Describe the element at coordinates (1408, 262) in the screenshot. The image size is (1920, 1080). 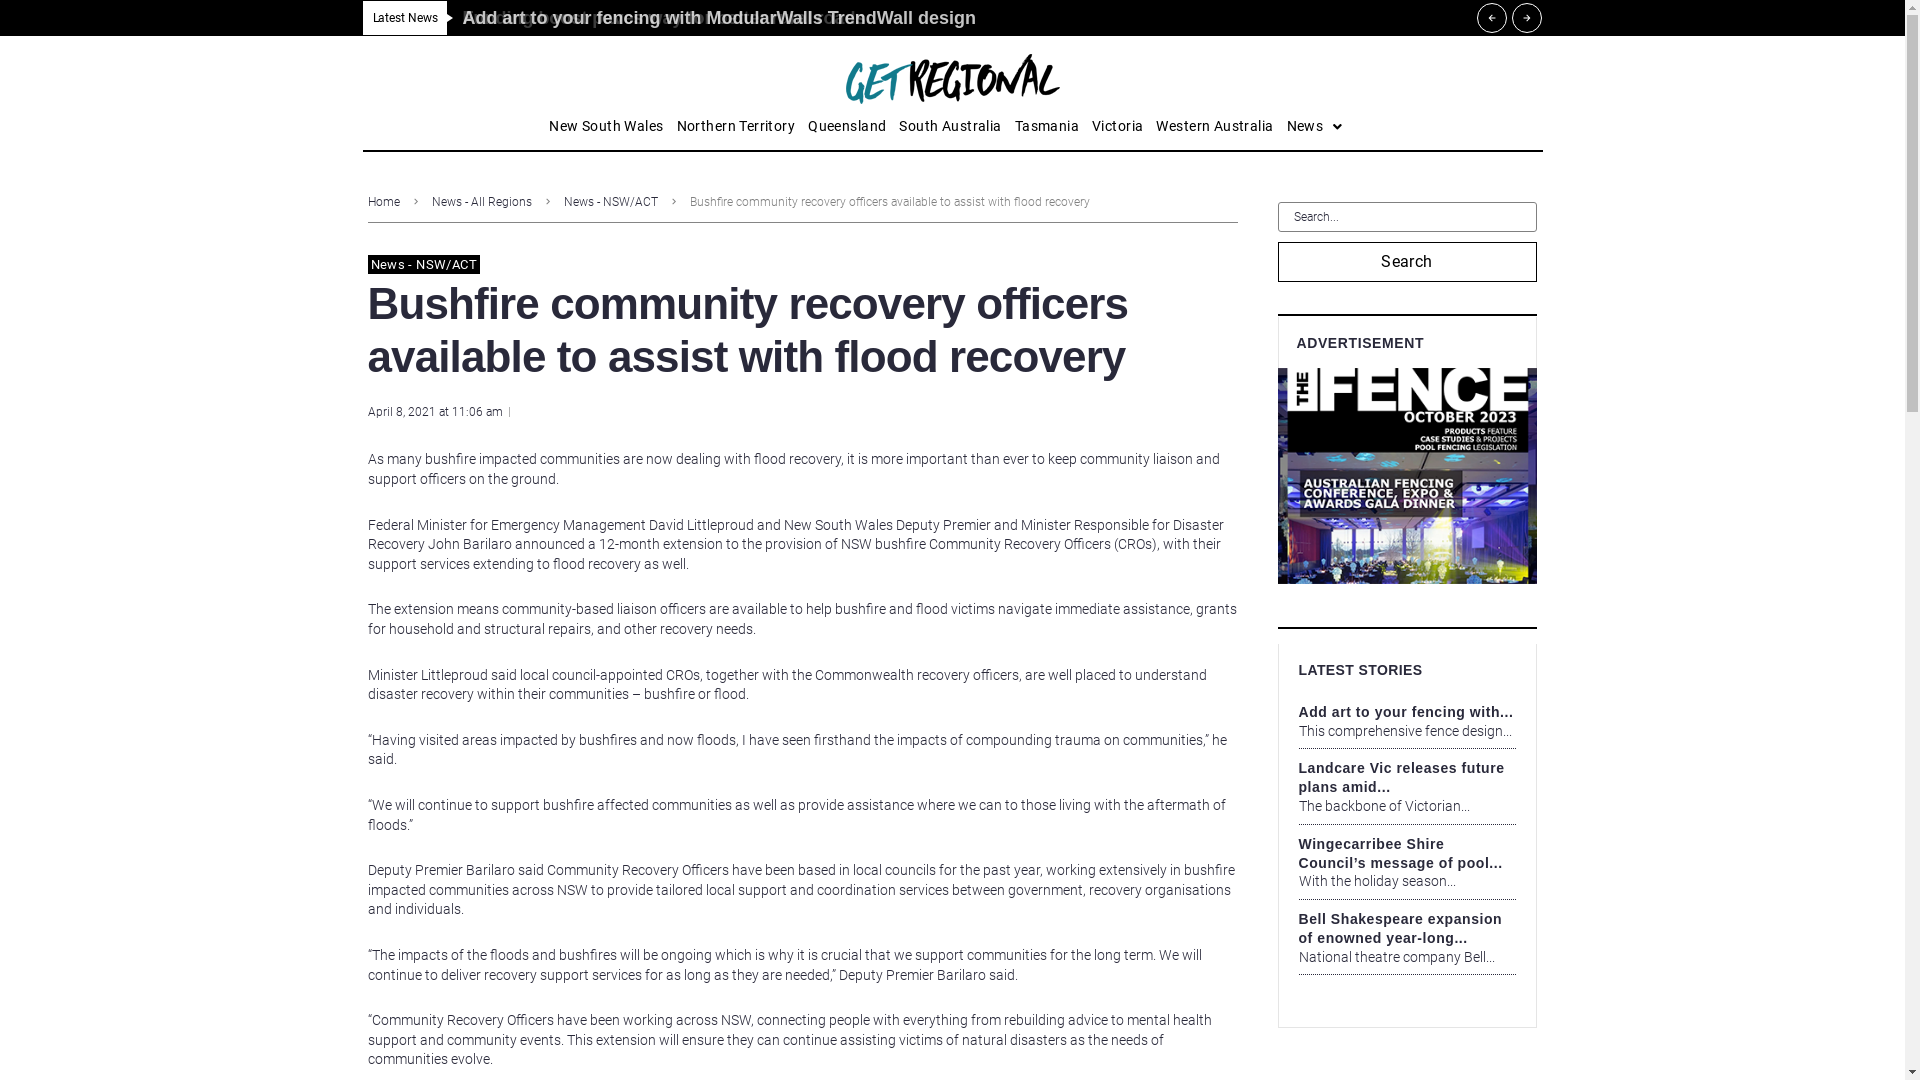
I see `Search` at that location.